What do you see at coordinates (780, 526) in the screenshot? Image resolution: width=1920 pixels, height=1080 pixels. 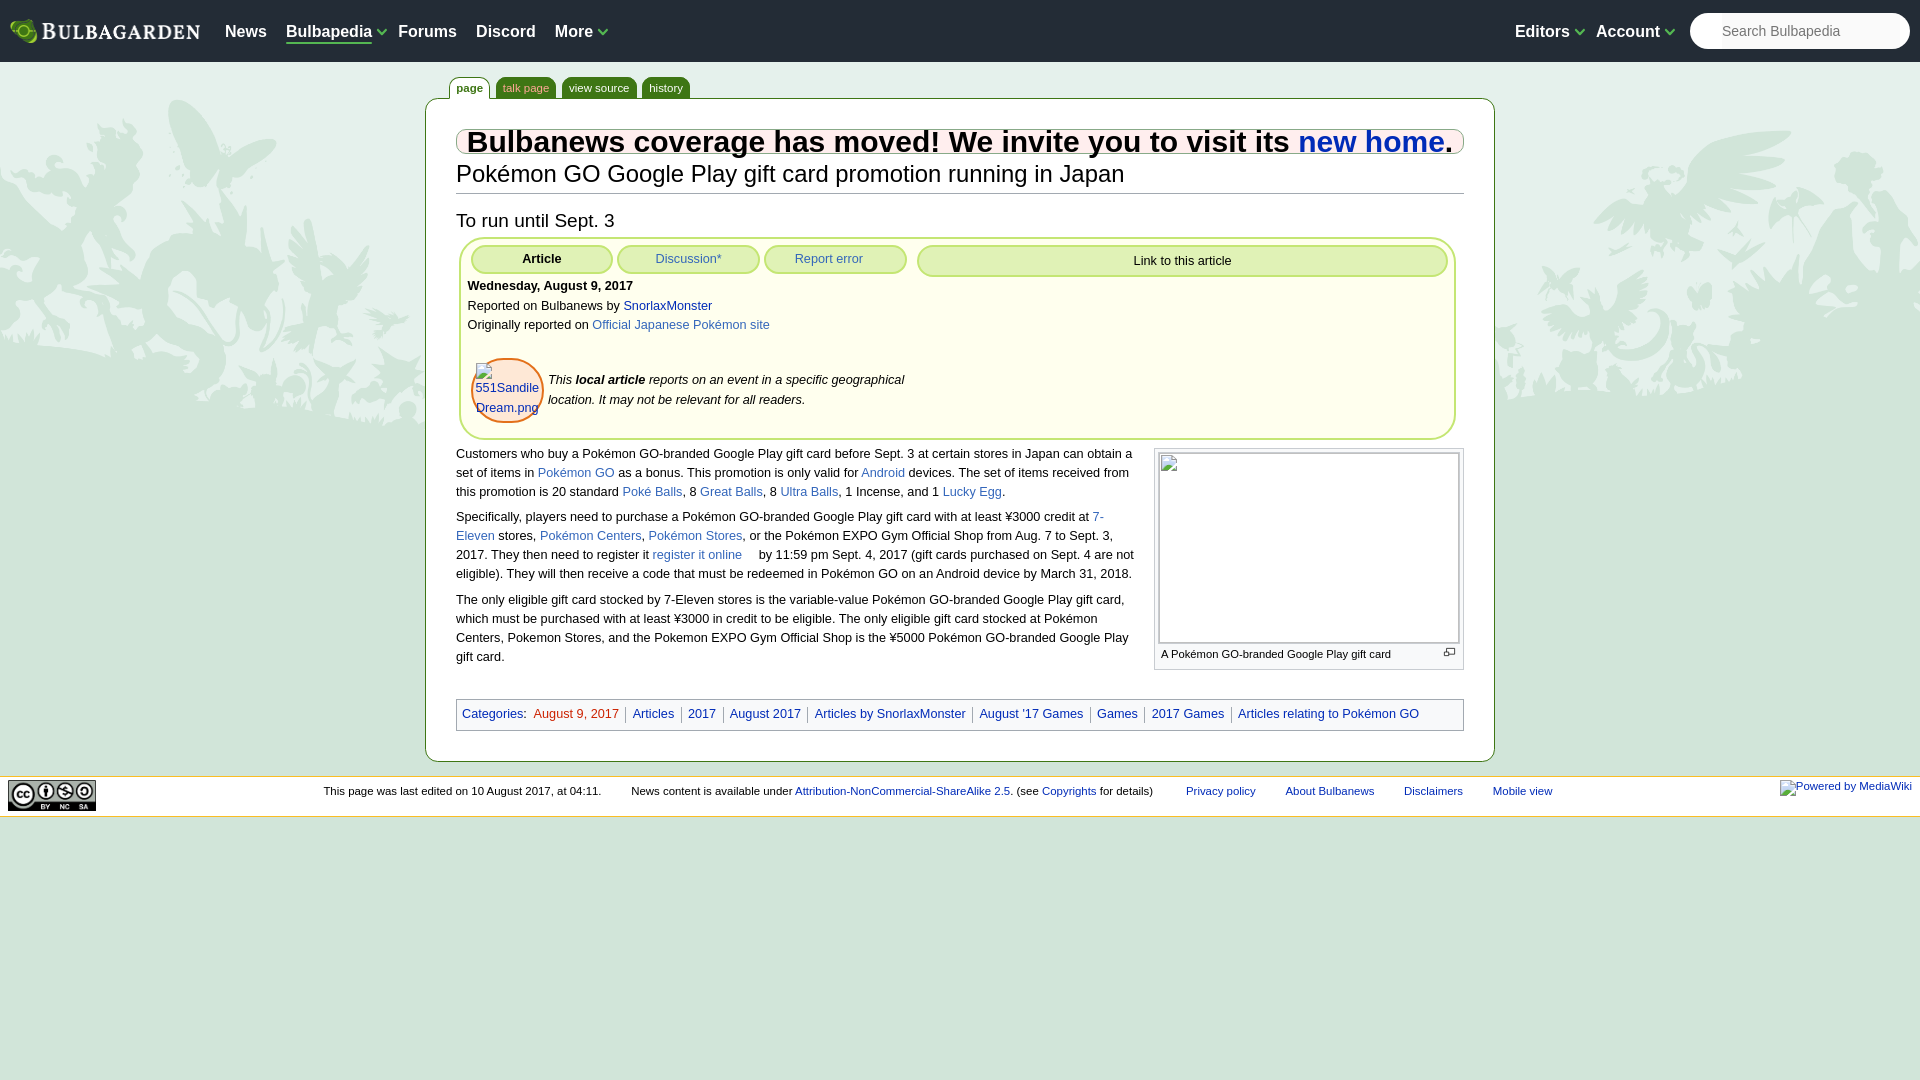 I see `wp:7-Eleven` at bounding box center [780, 526].